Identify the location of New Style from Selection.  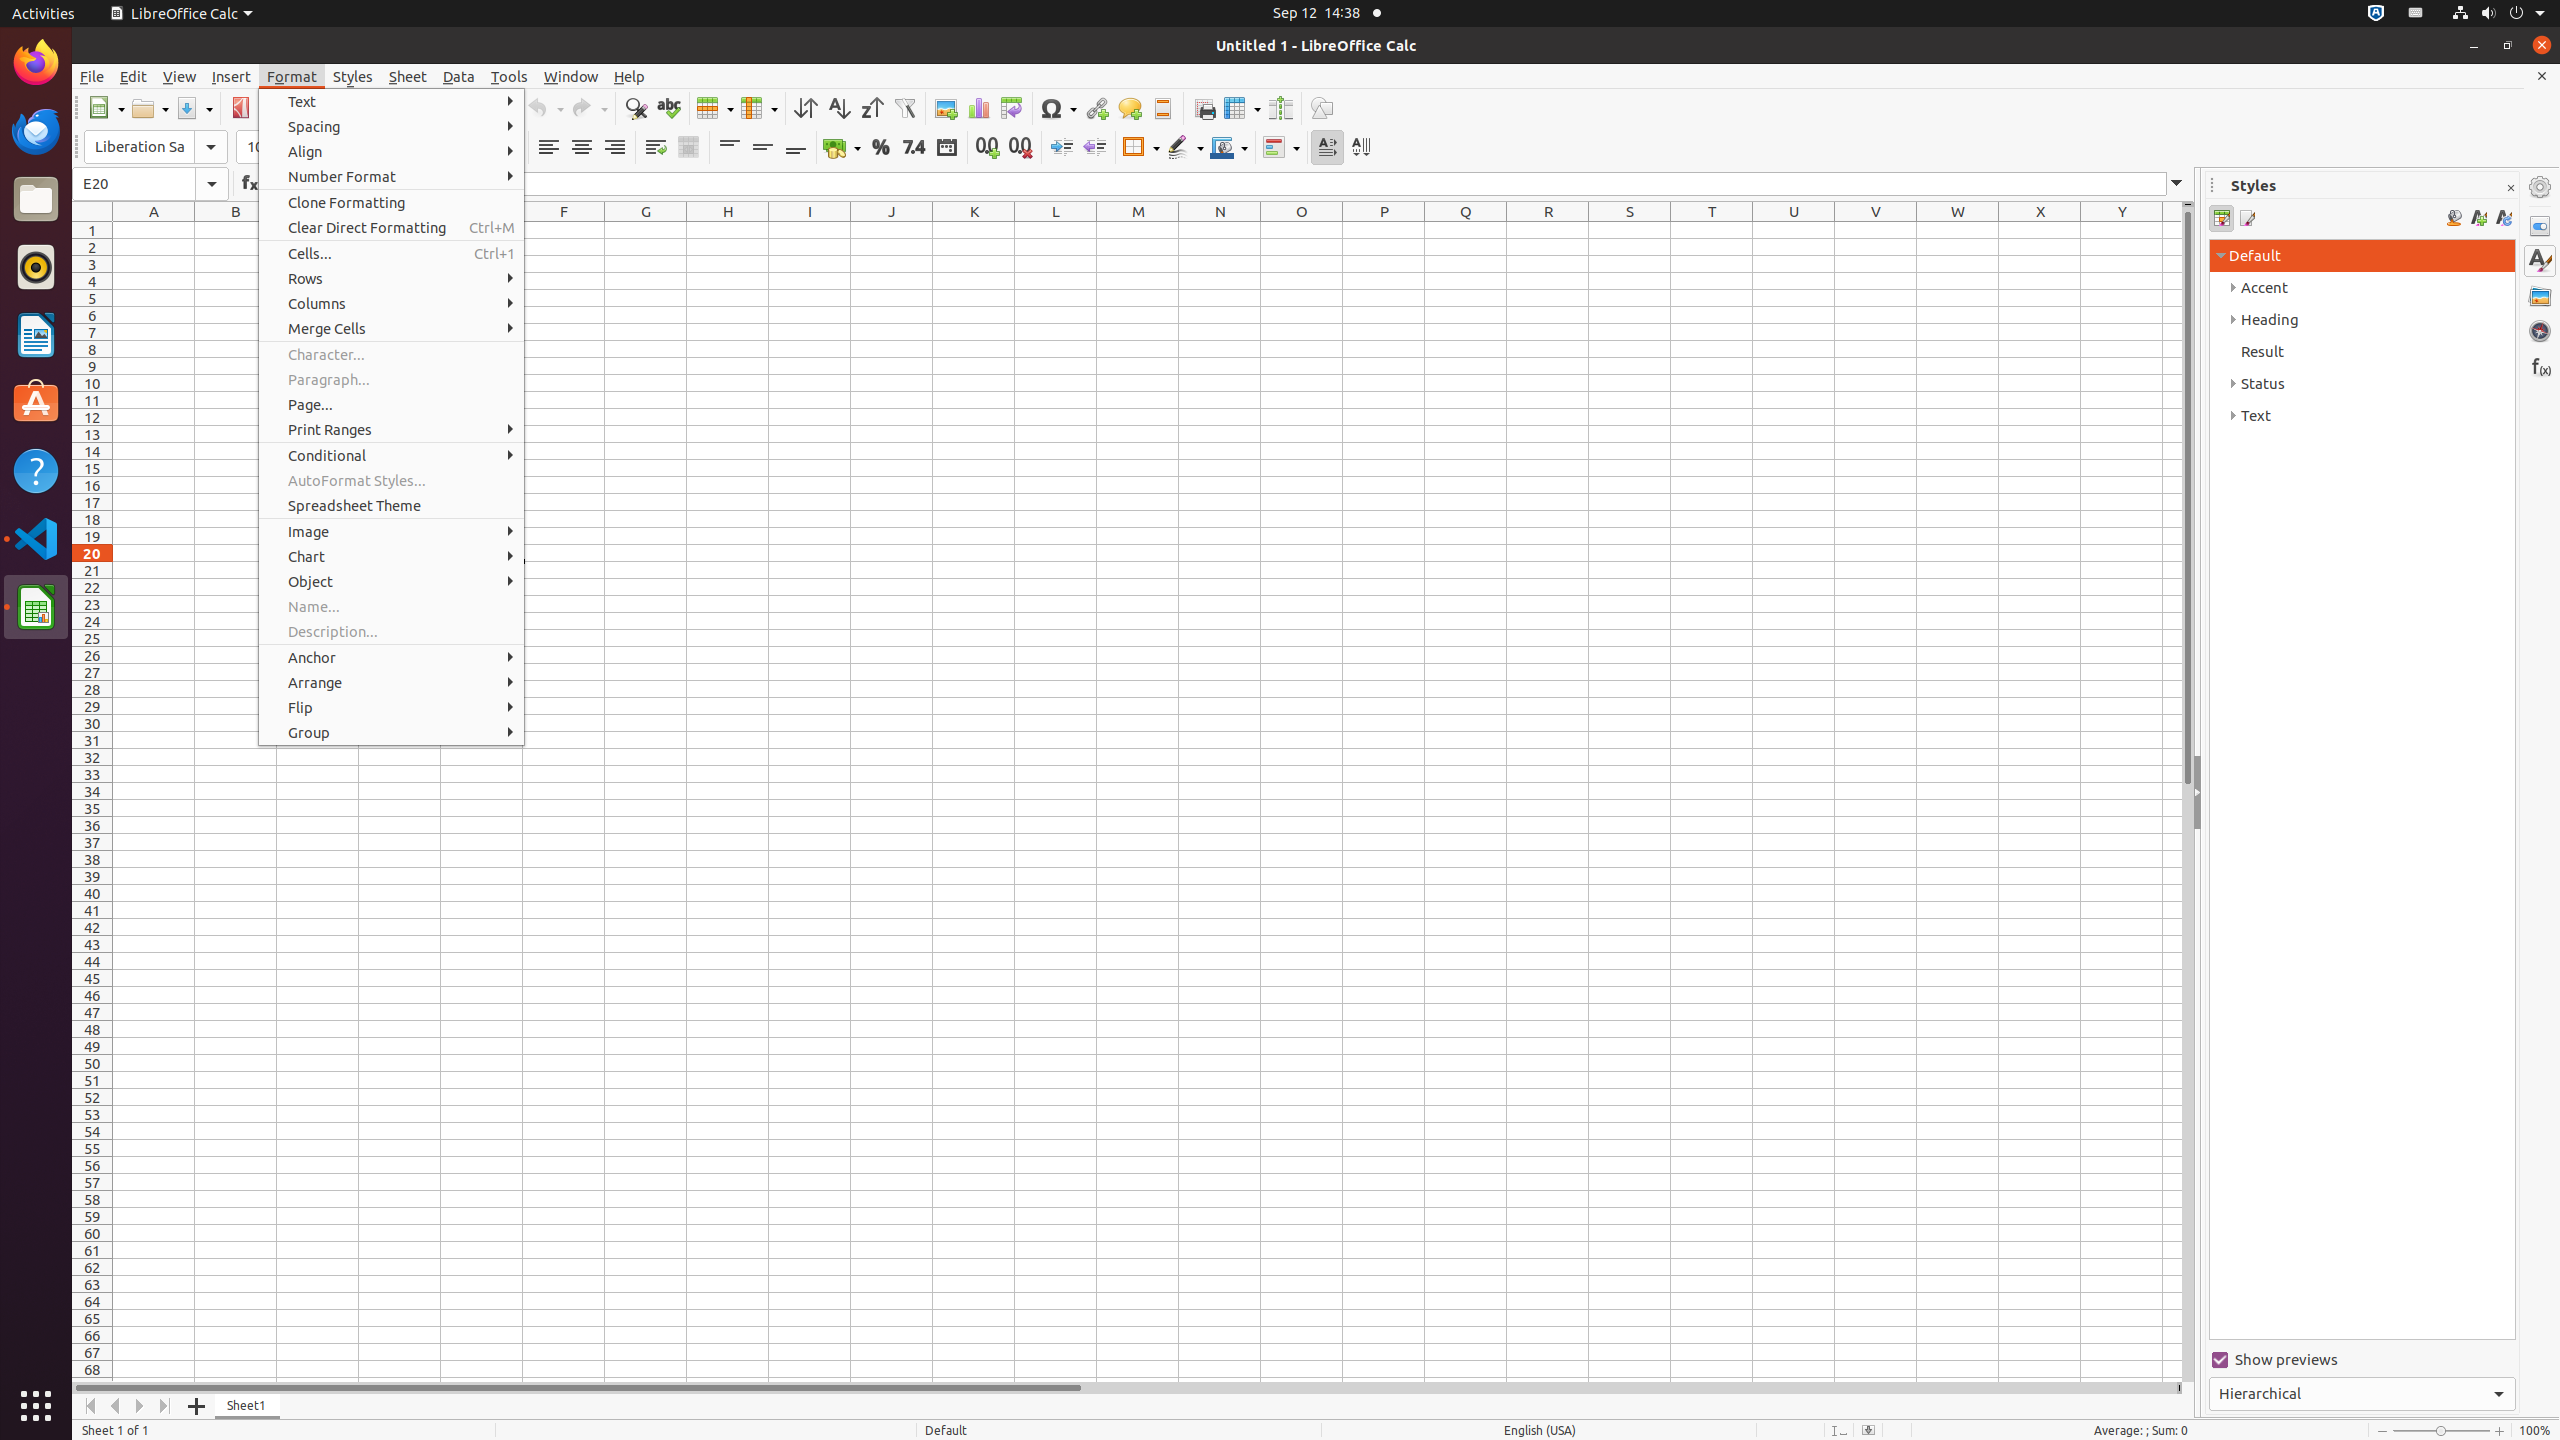
(2478, 218).